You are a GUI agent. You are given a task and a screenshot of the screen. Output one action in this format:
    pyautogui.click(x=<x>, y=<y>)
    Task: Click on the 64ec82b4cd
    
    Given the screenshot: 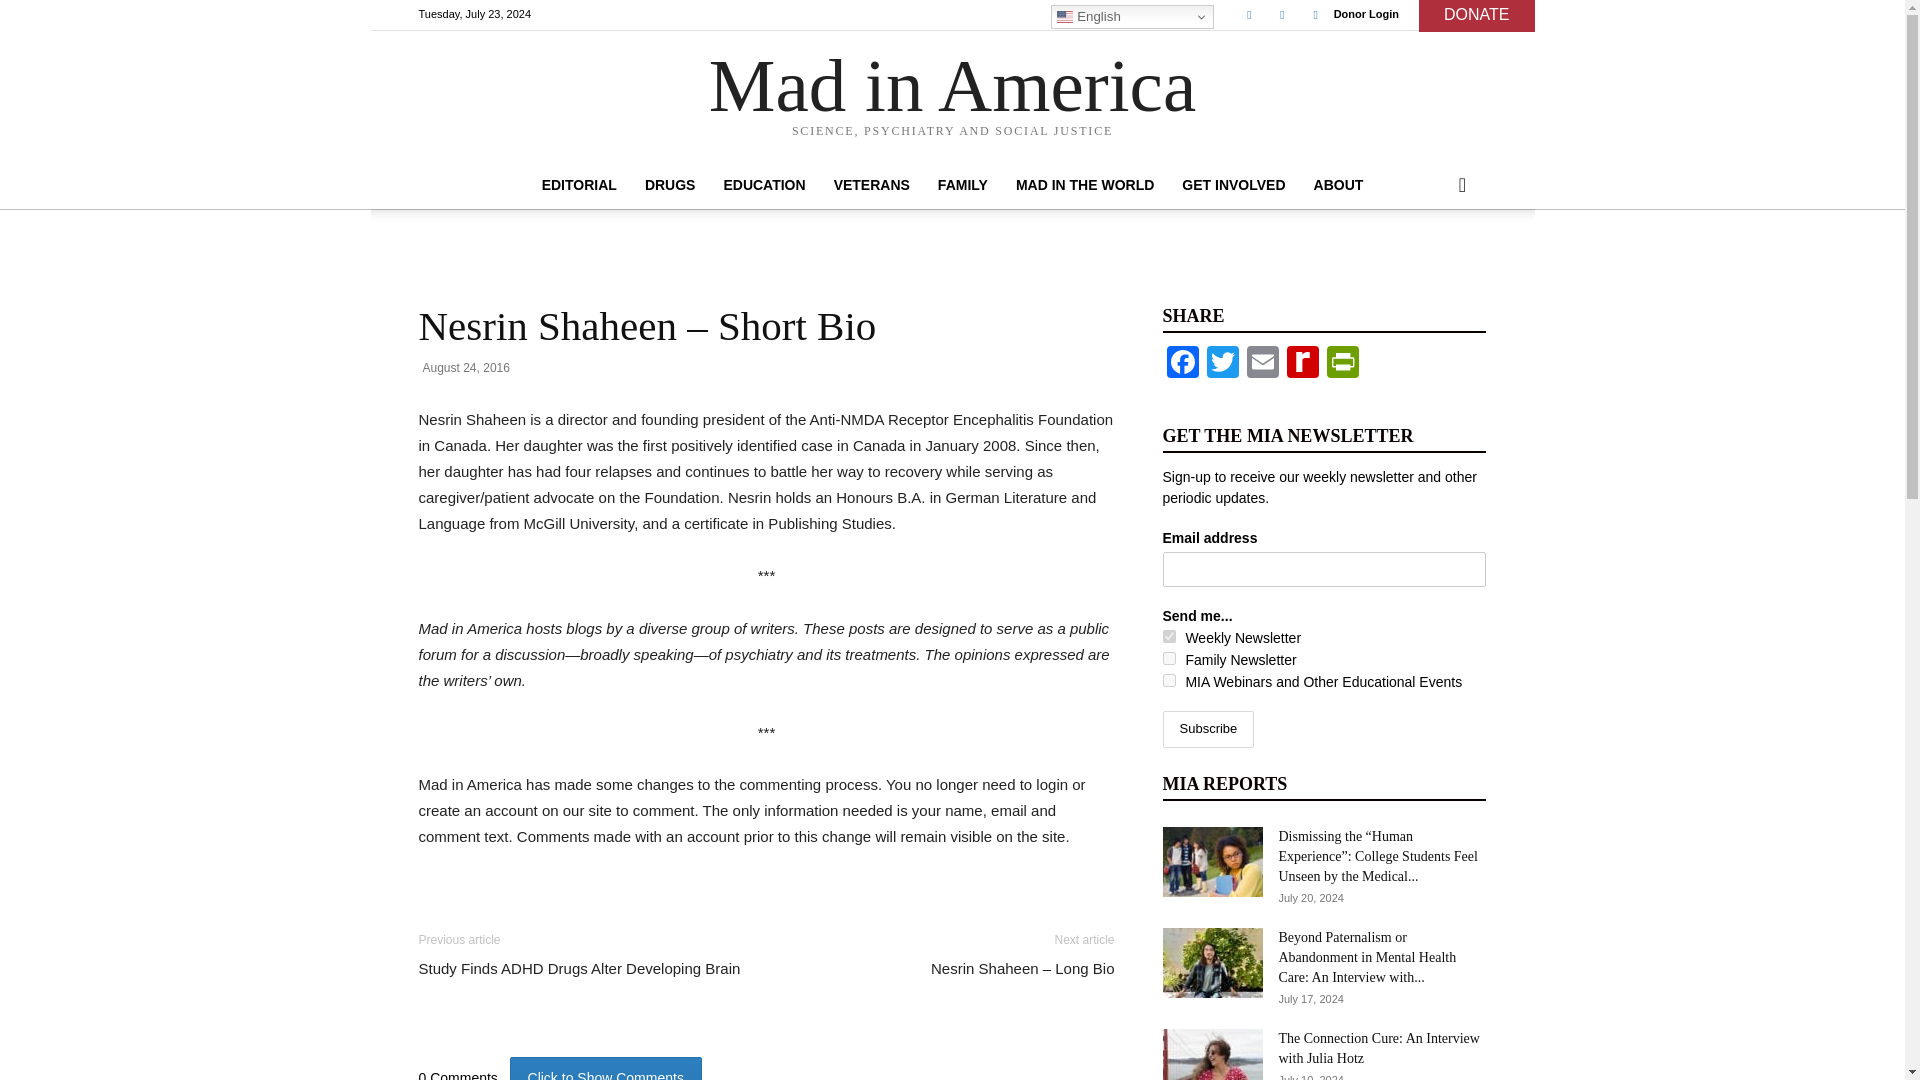 What is the action you would take?
    pyautogui.click(x=1168, y=658)
    